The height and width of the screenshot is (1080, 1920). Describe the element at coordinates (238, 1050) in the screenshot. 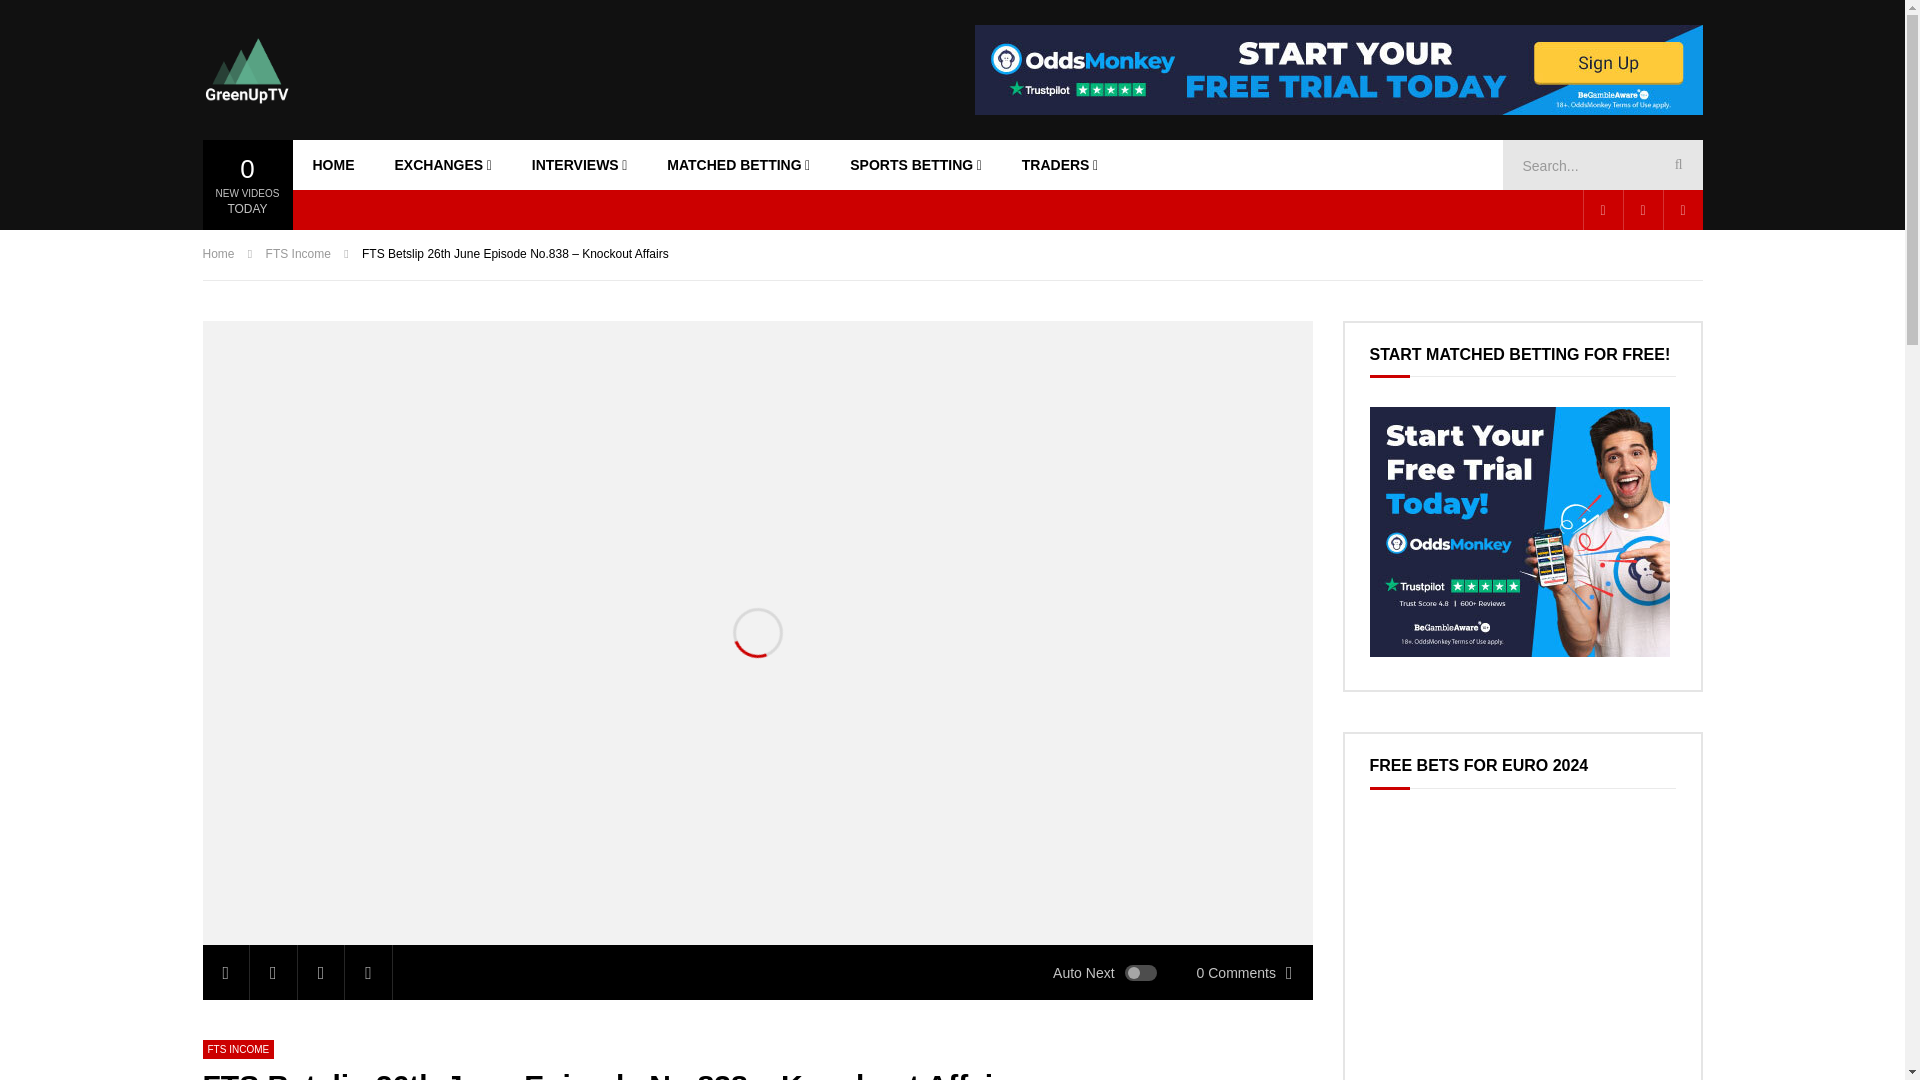

I see `FTS Income` at that location.